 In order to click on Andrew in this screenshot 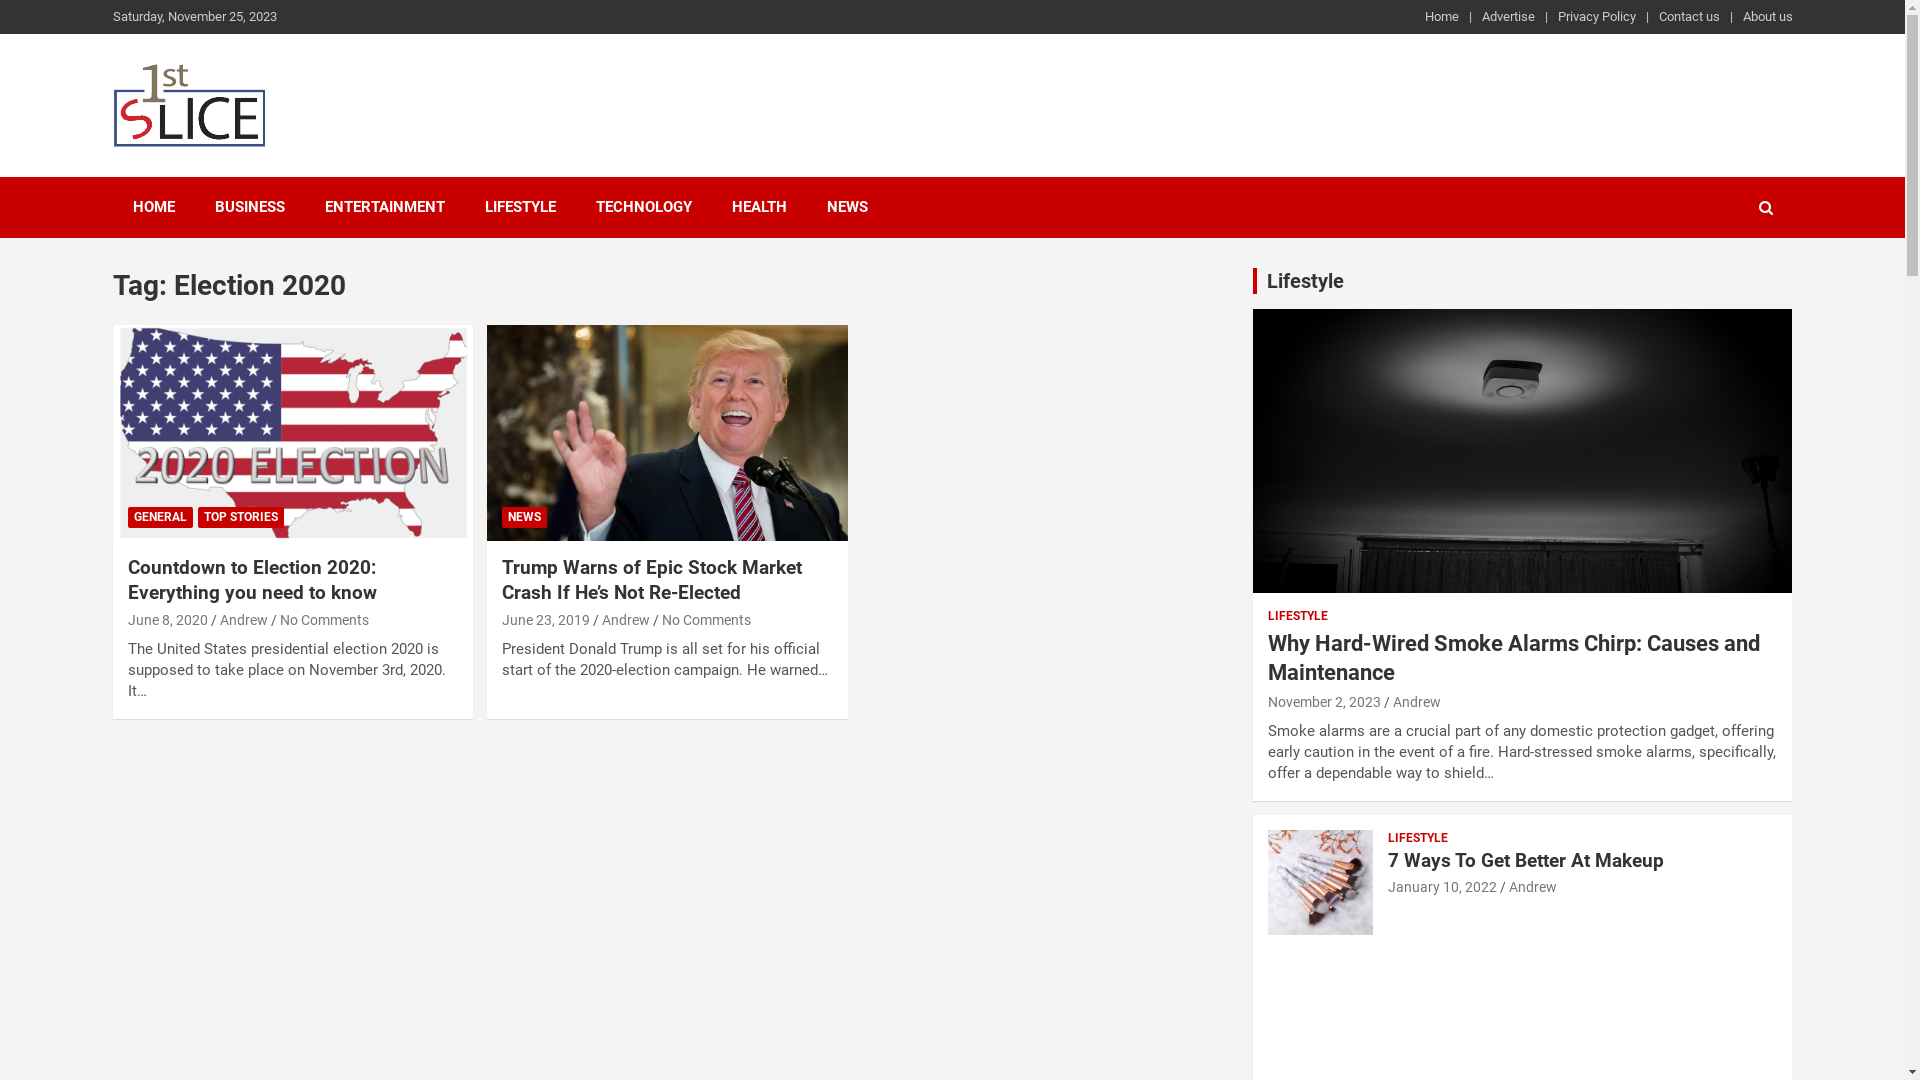, I will do `click(1532, 887)`.